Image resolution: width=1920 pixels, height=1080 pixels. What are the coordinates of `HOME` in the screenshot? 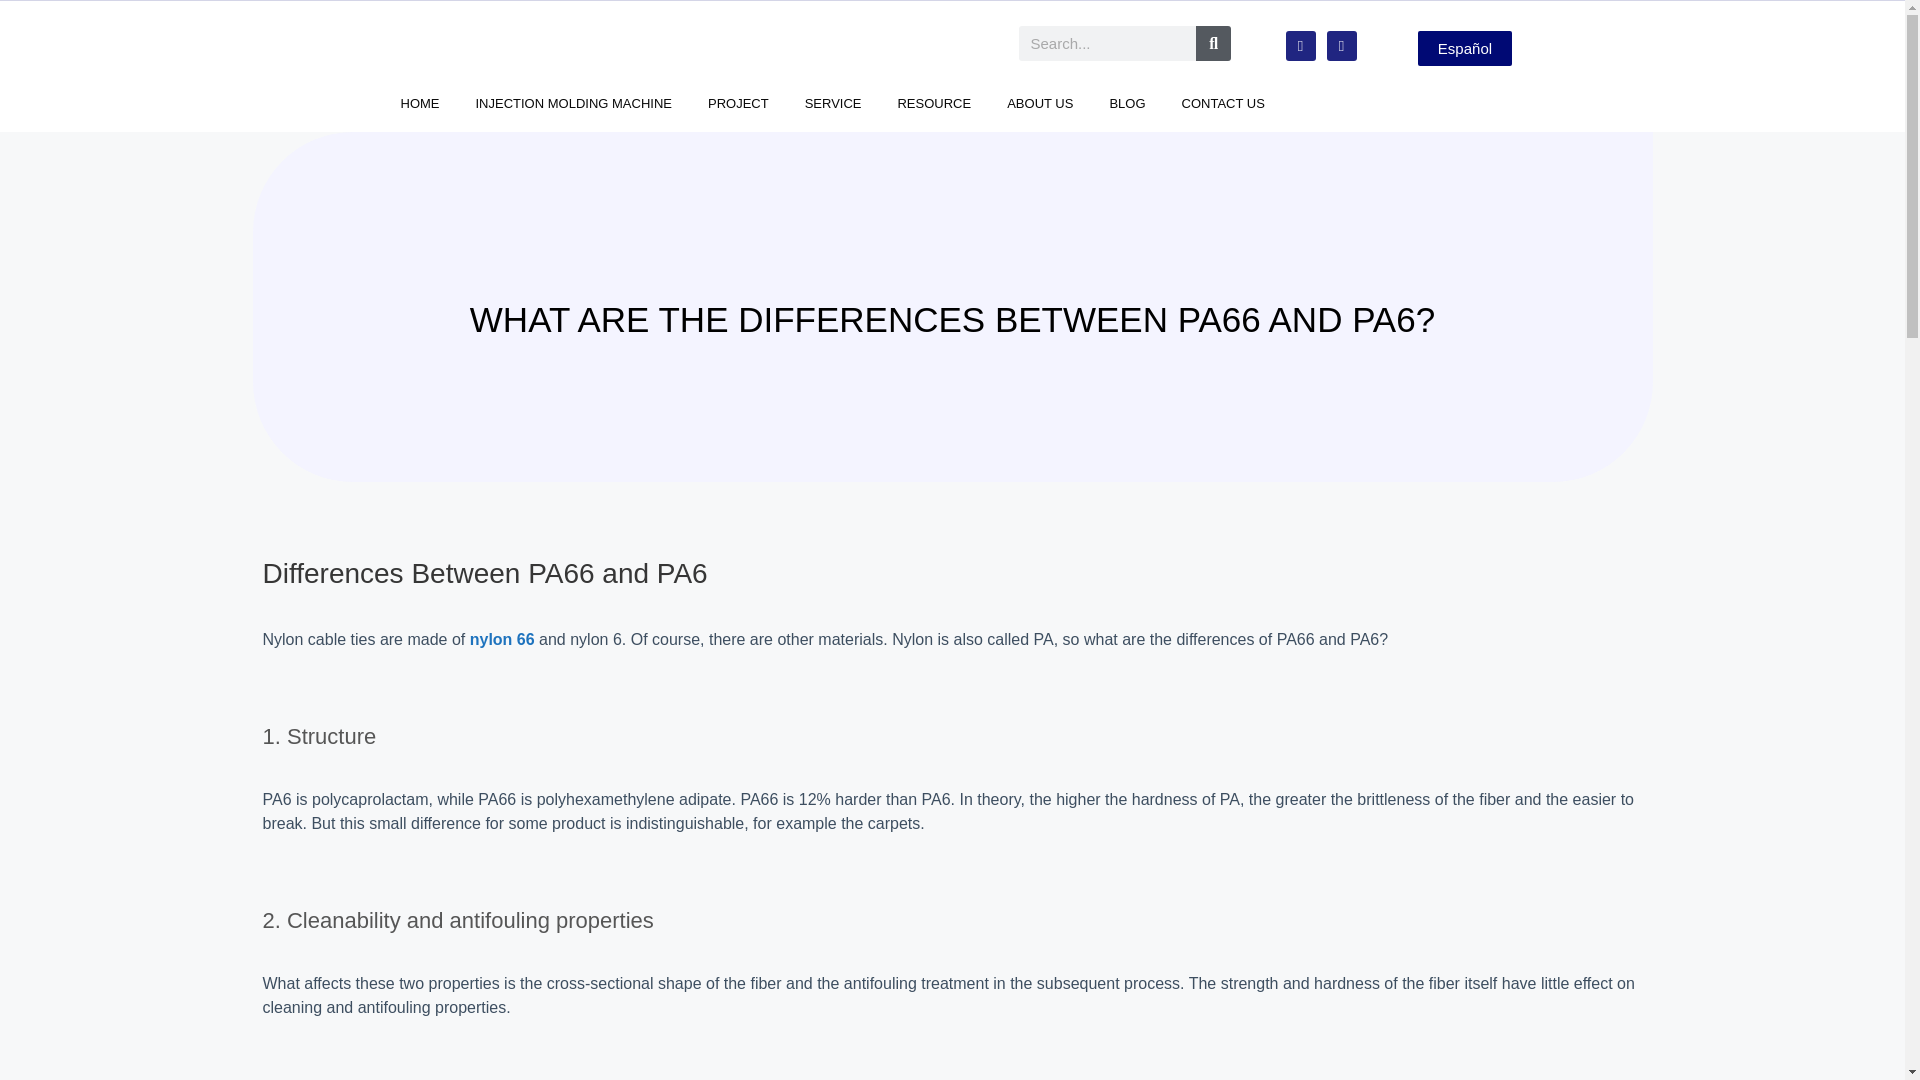 It's located at (419, 103).